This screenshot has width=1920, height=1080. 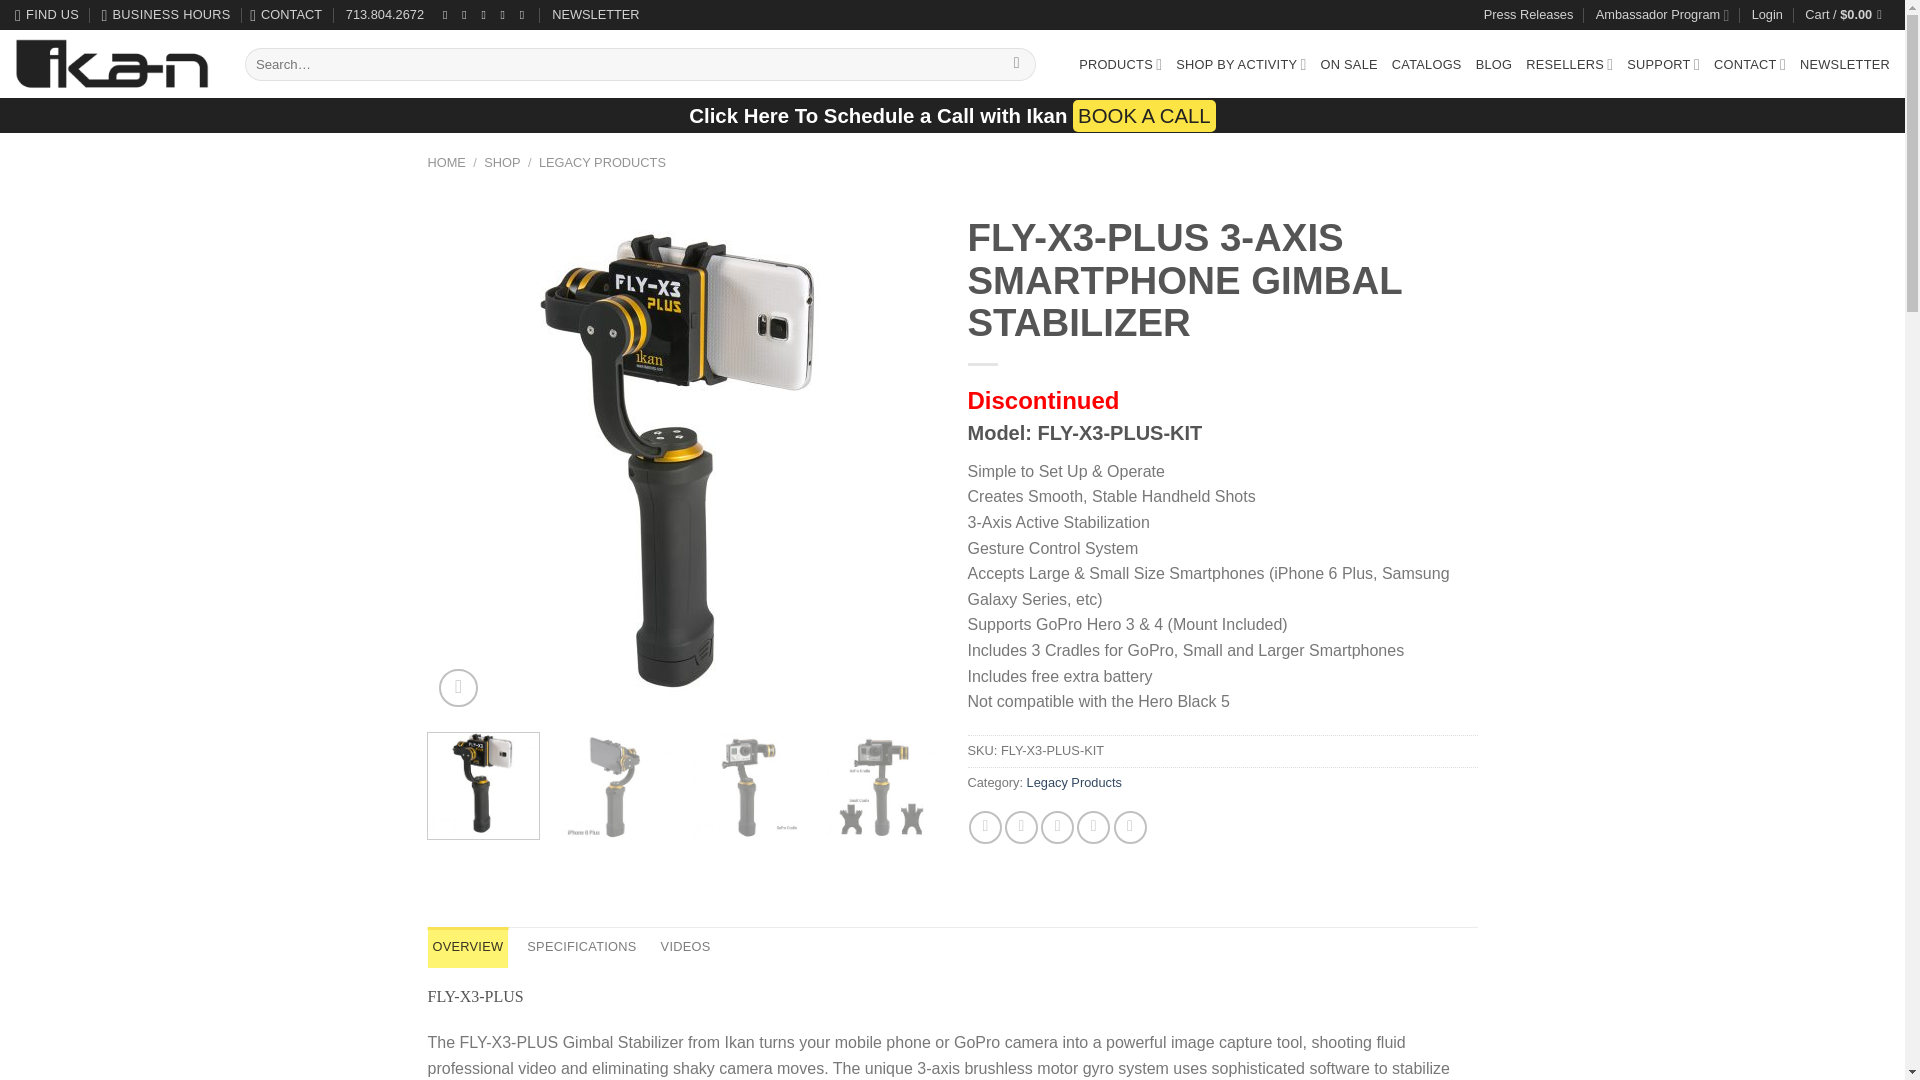 What do you see at coordinates (1662, 16) in the screenshot?
I see `Ambassador Program` at bounding box center [1662, 16].